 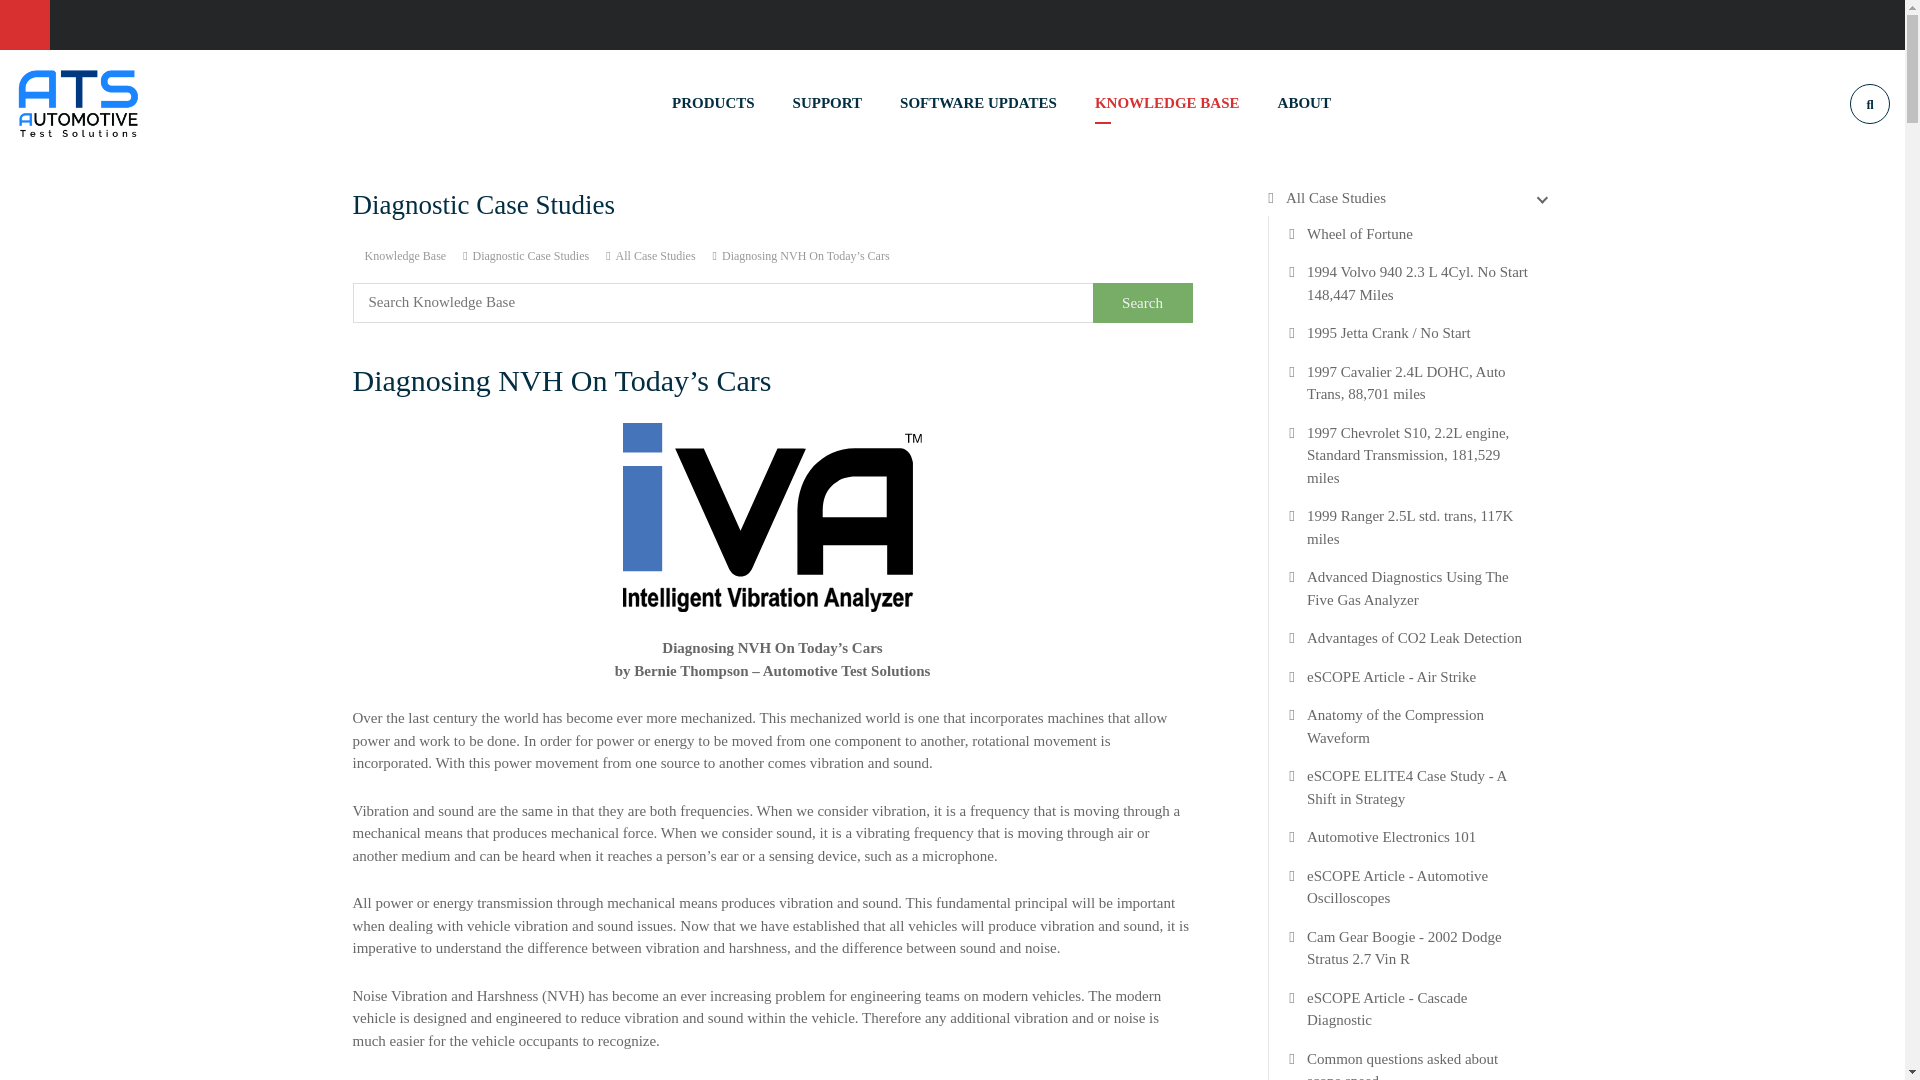 I want to click on Advanced Diagnostics Using The Five Gas Analyzer, so click(x=1420, y=588).